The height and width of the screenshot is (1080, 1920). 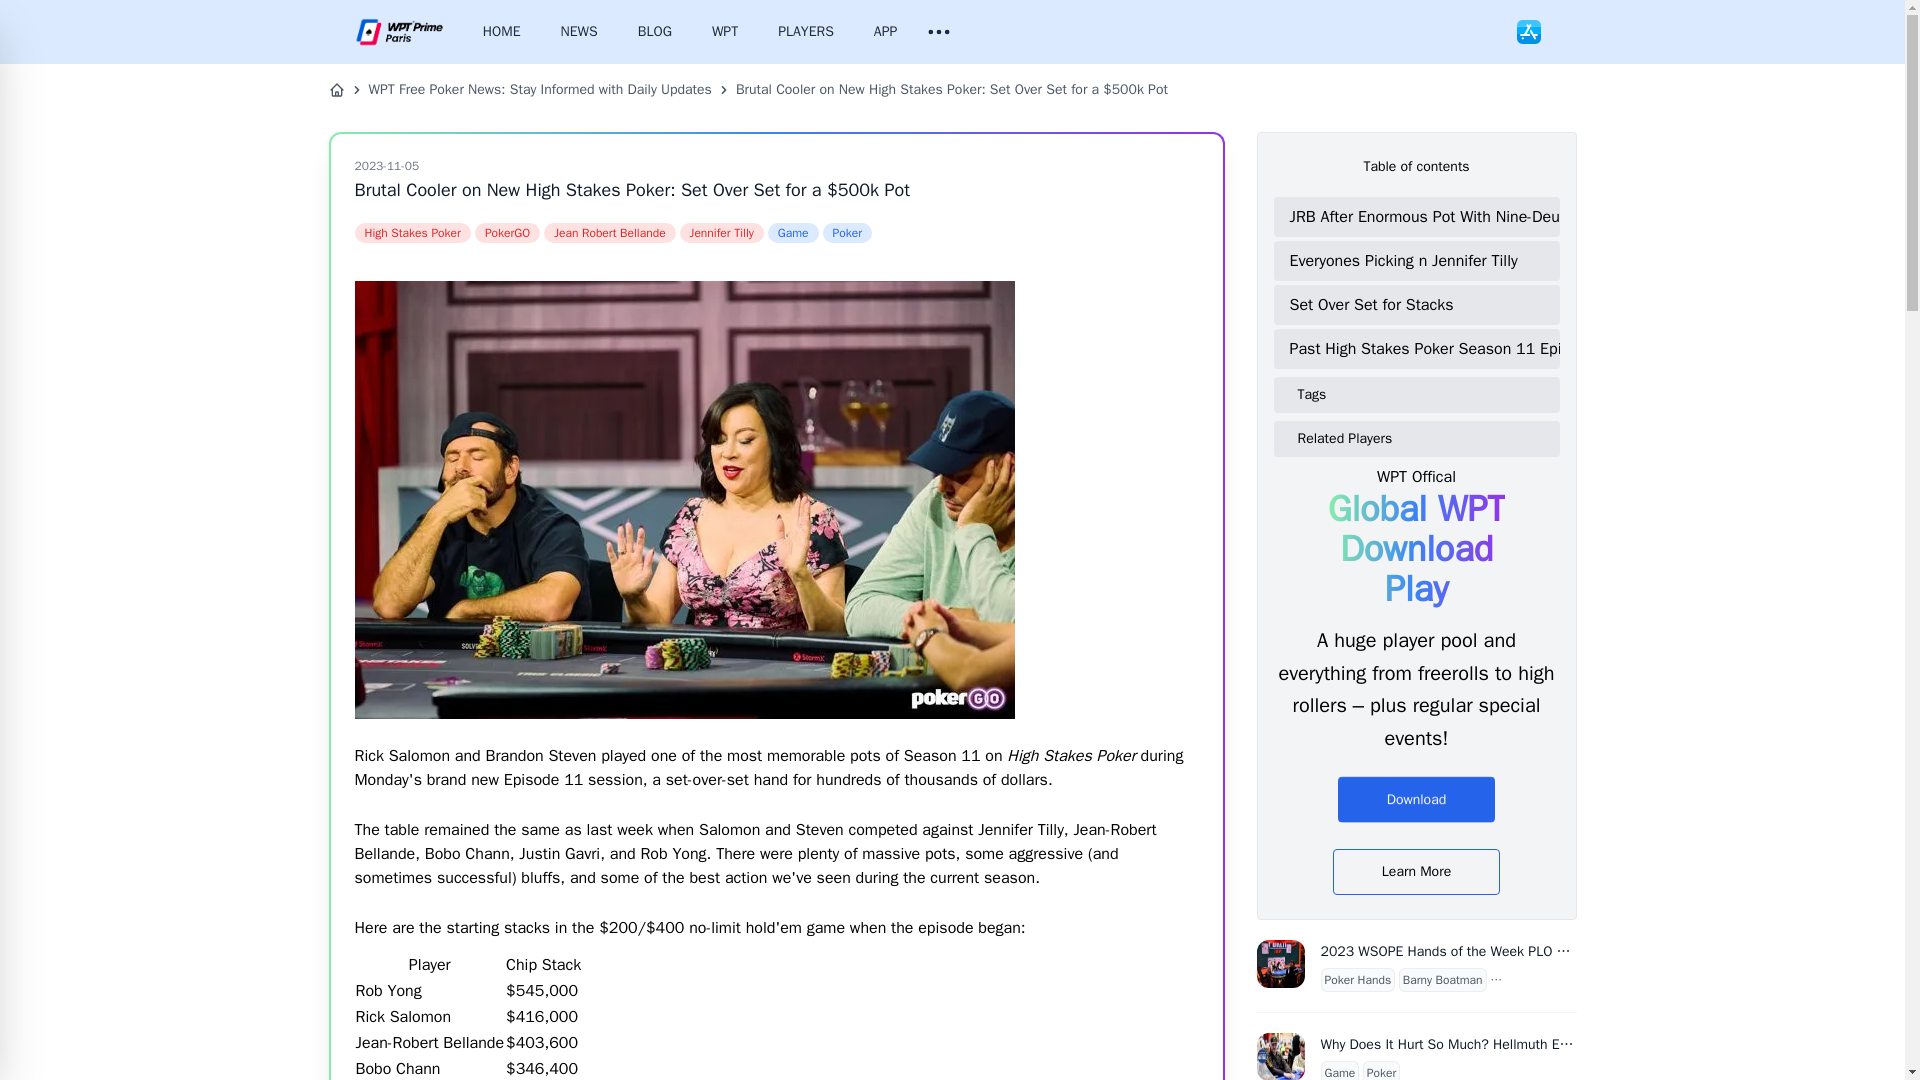 I want to click on Everyones Picking n Jennifer Tilly, so click(x=1420, y=260).